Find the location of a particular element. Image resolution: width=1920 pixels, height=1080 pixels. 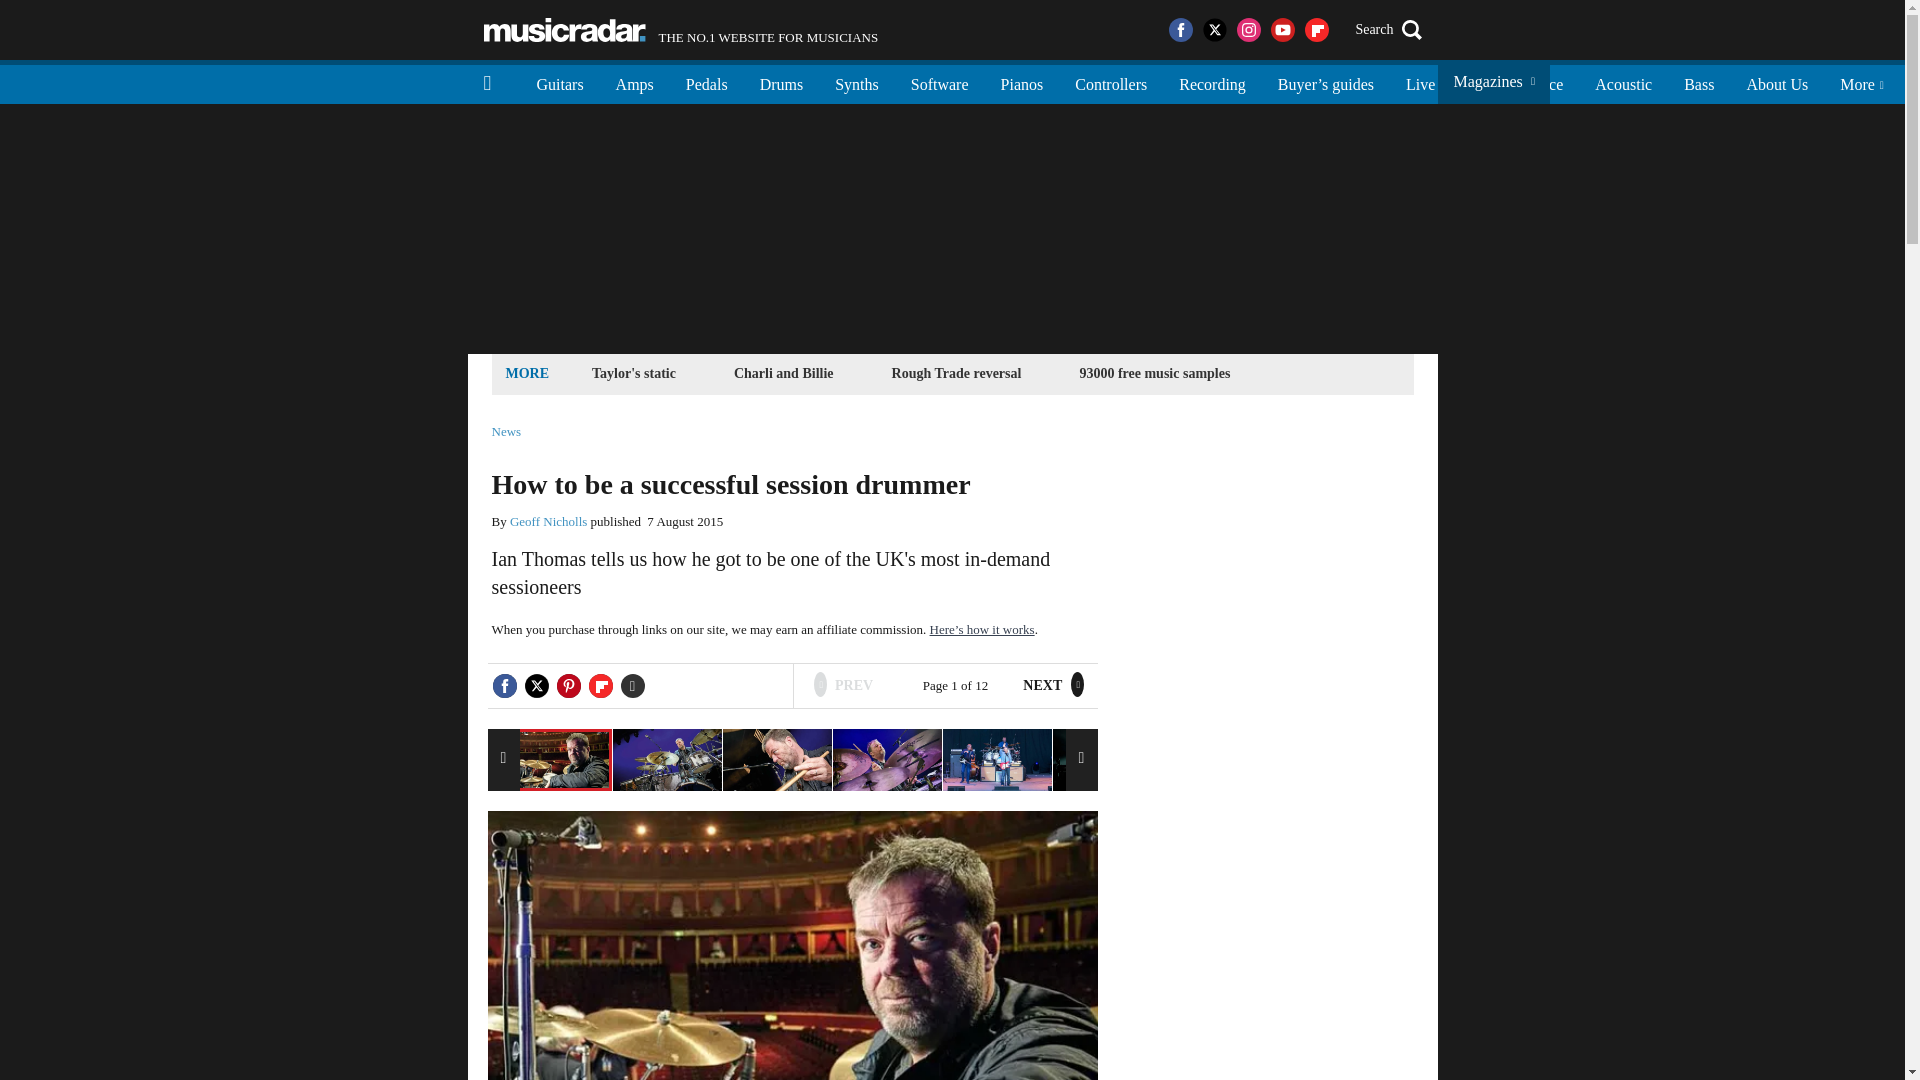

Synths is located at coordinates (856, 82).